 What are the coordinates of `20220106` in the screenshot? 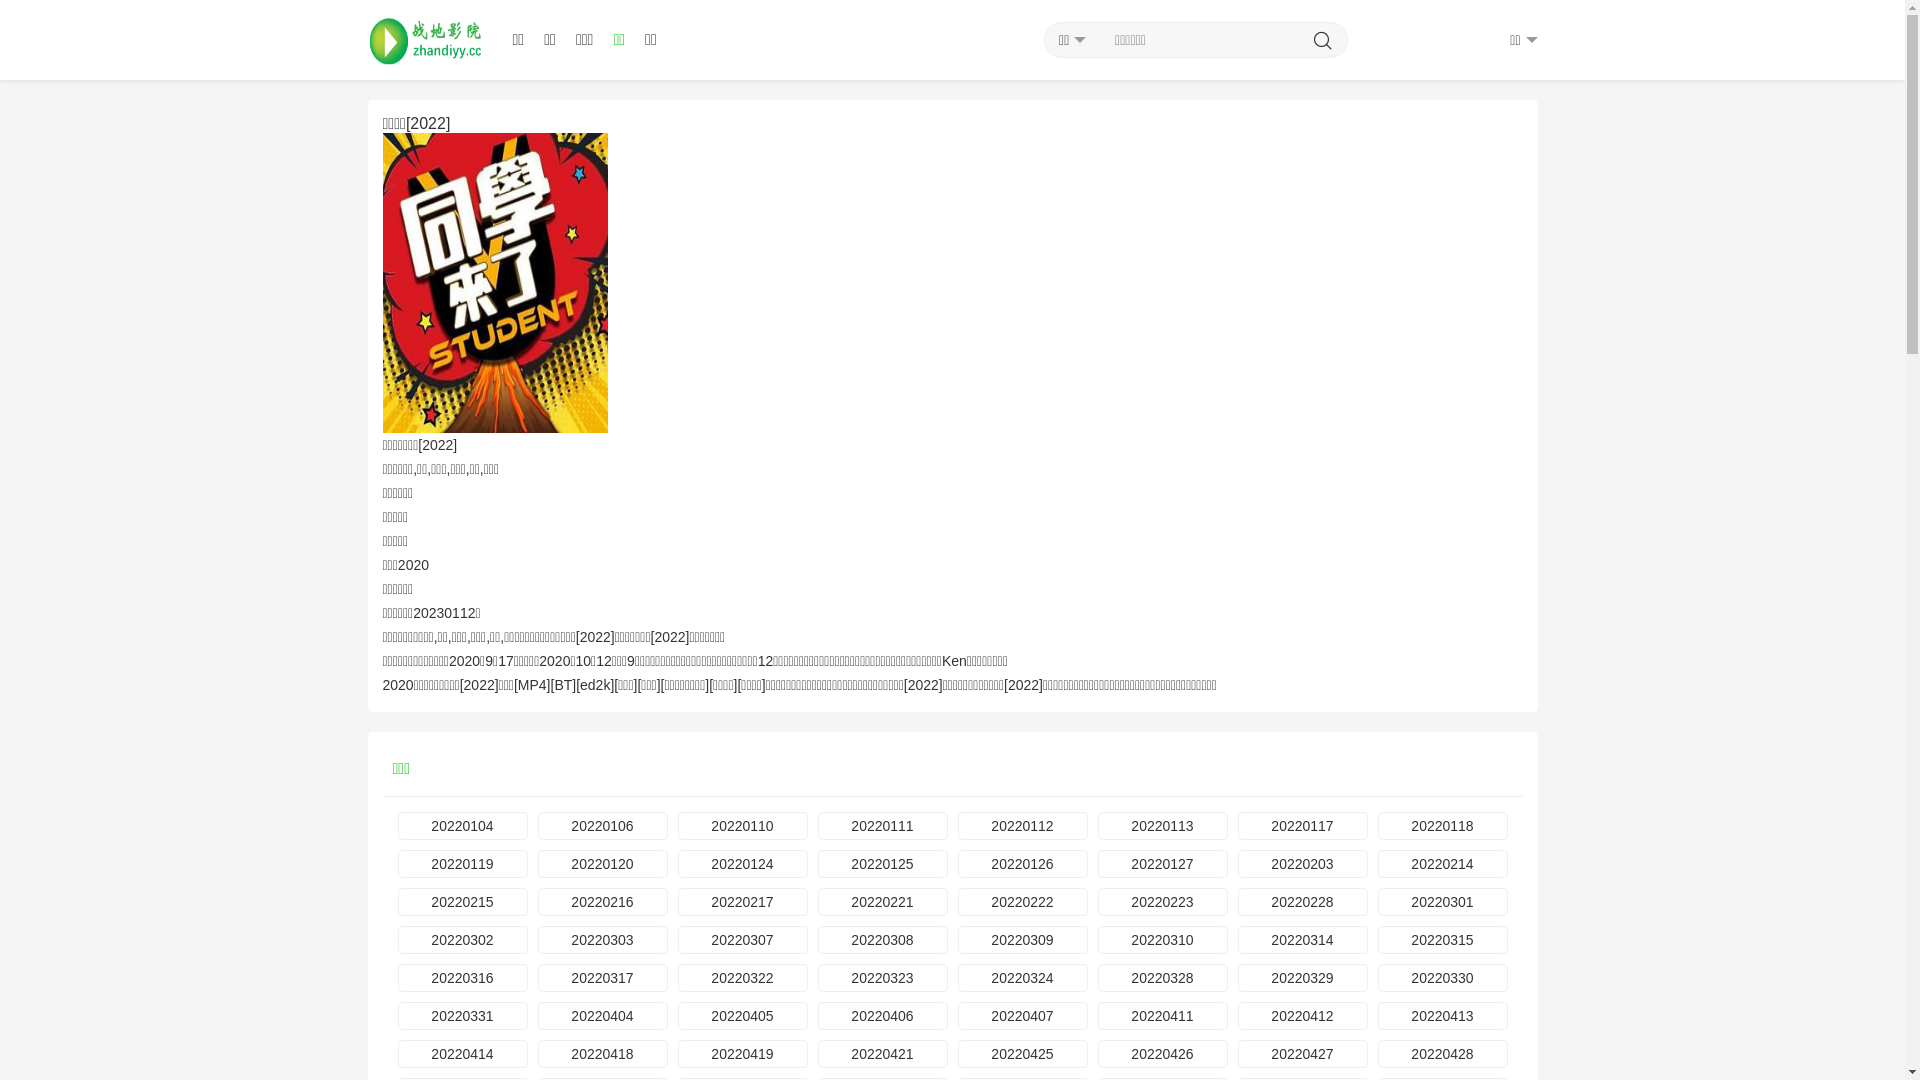 It's located at (603, 826).